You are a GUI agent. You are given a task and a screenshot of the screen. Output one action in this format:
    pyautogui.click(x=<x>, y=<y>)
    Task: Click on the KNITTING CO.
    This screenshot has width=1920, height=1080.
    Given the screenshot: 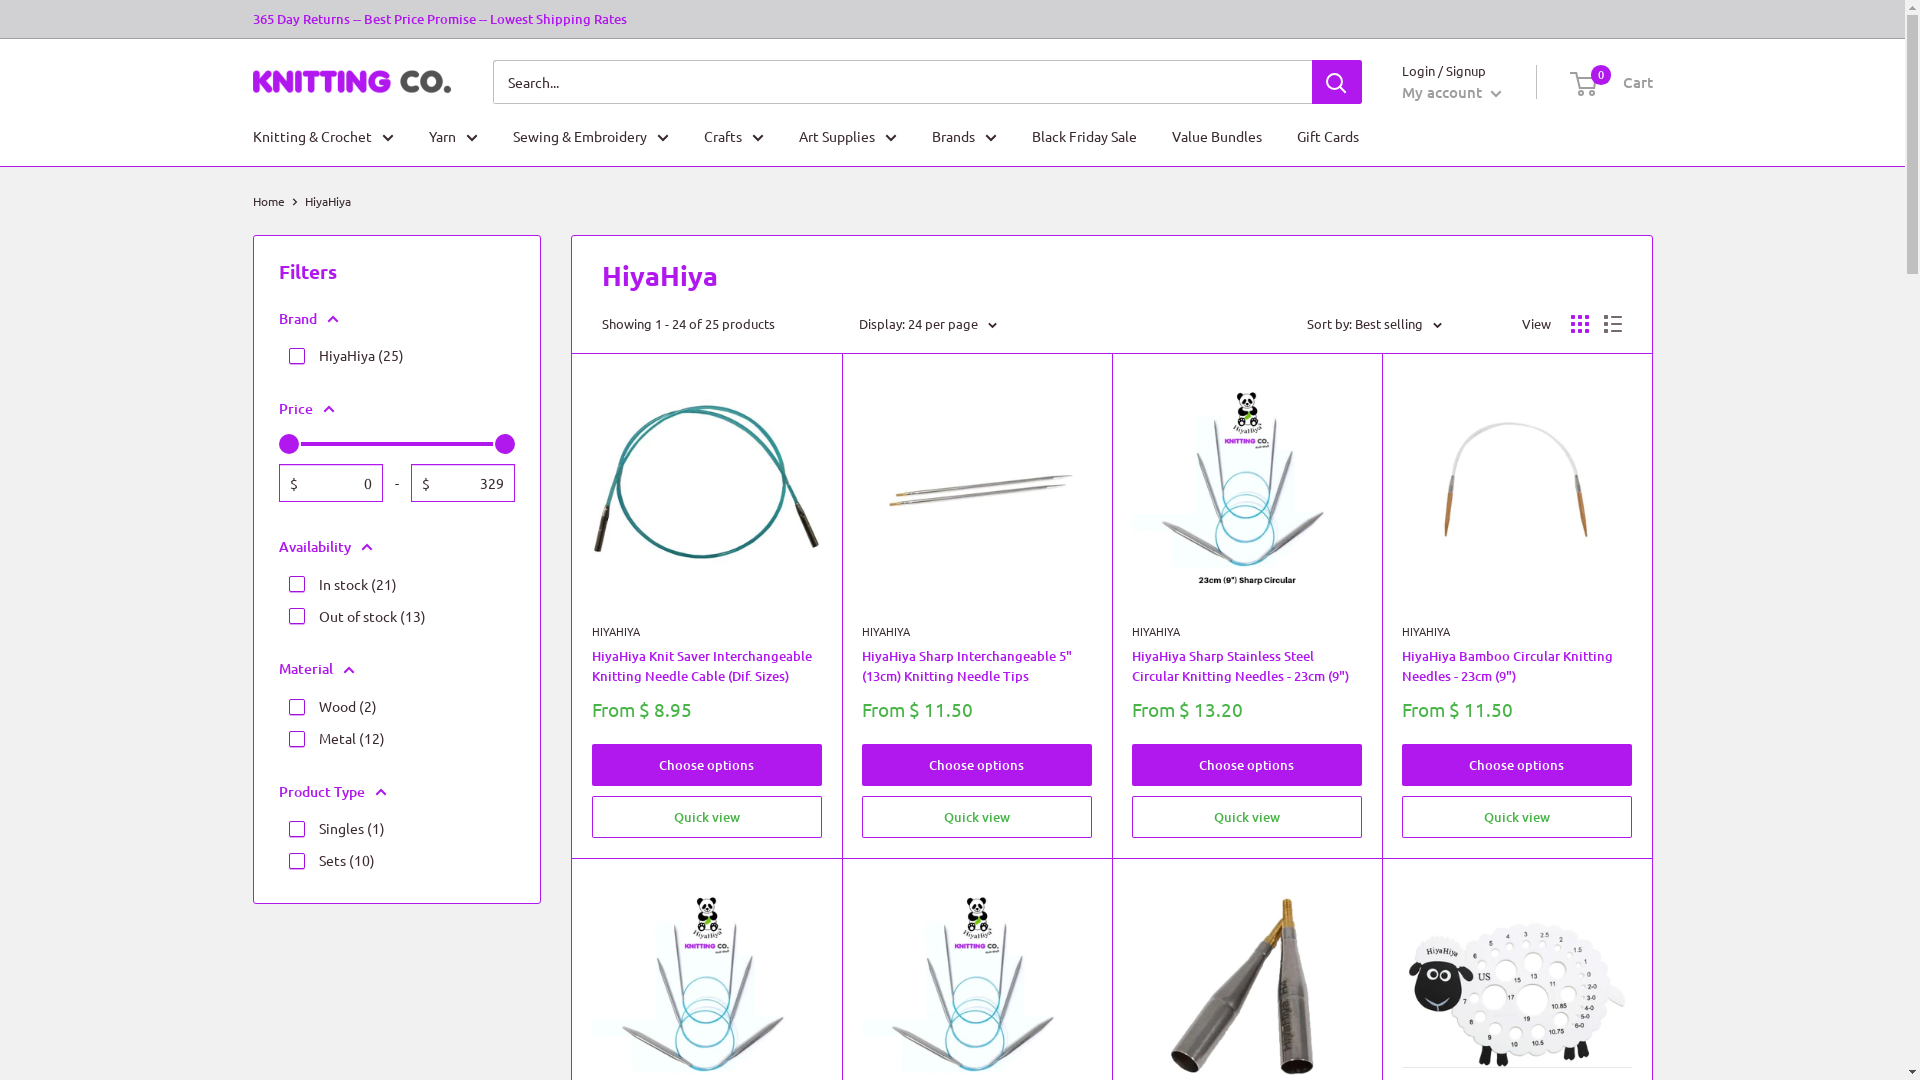 What is the action you would take?
    pyautogui.click(x=352, y=82)
    